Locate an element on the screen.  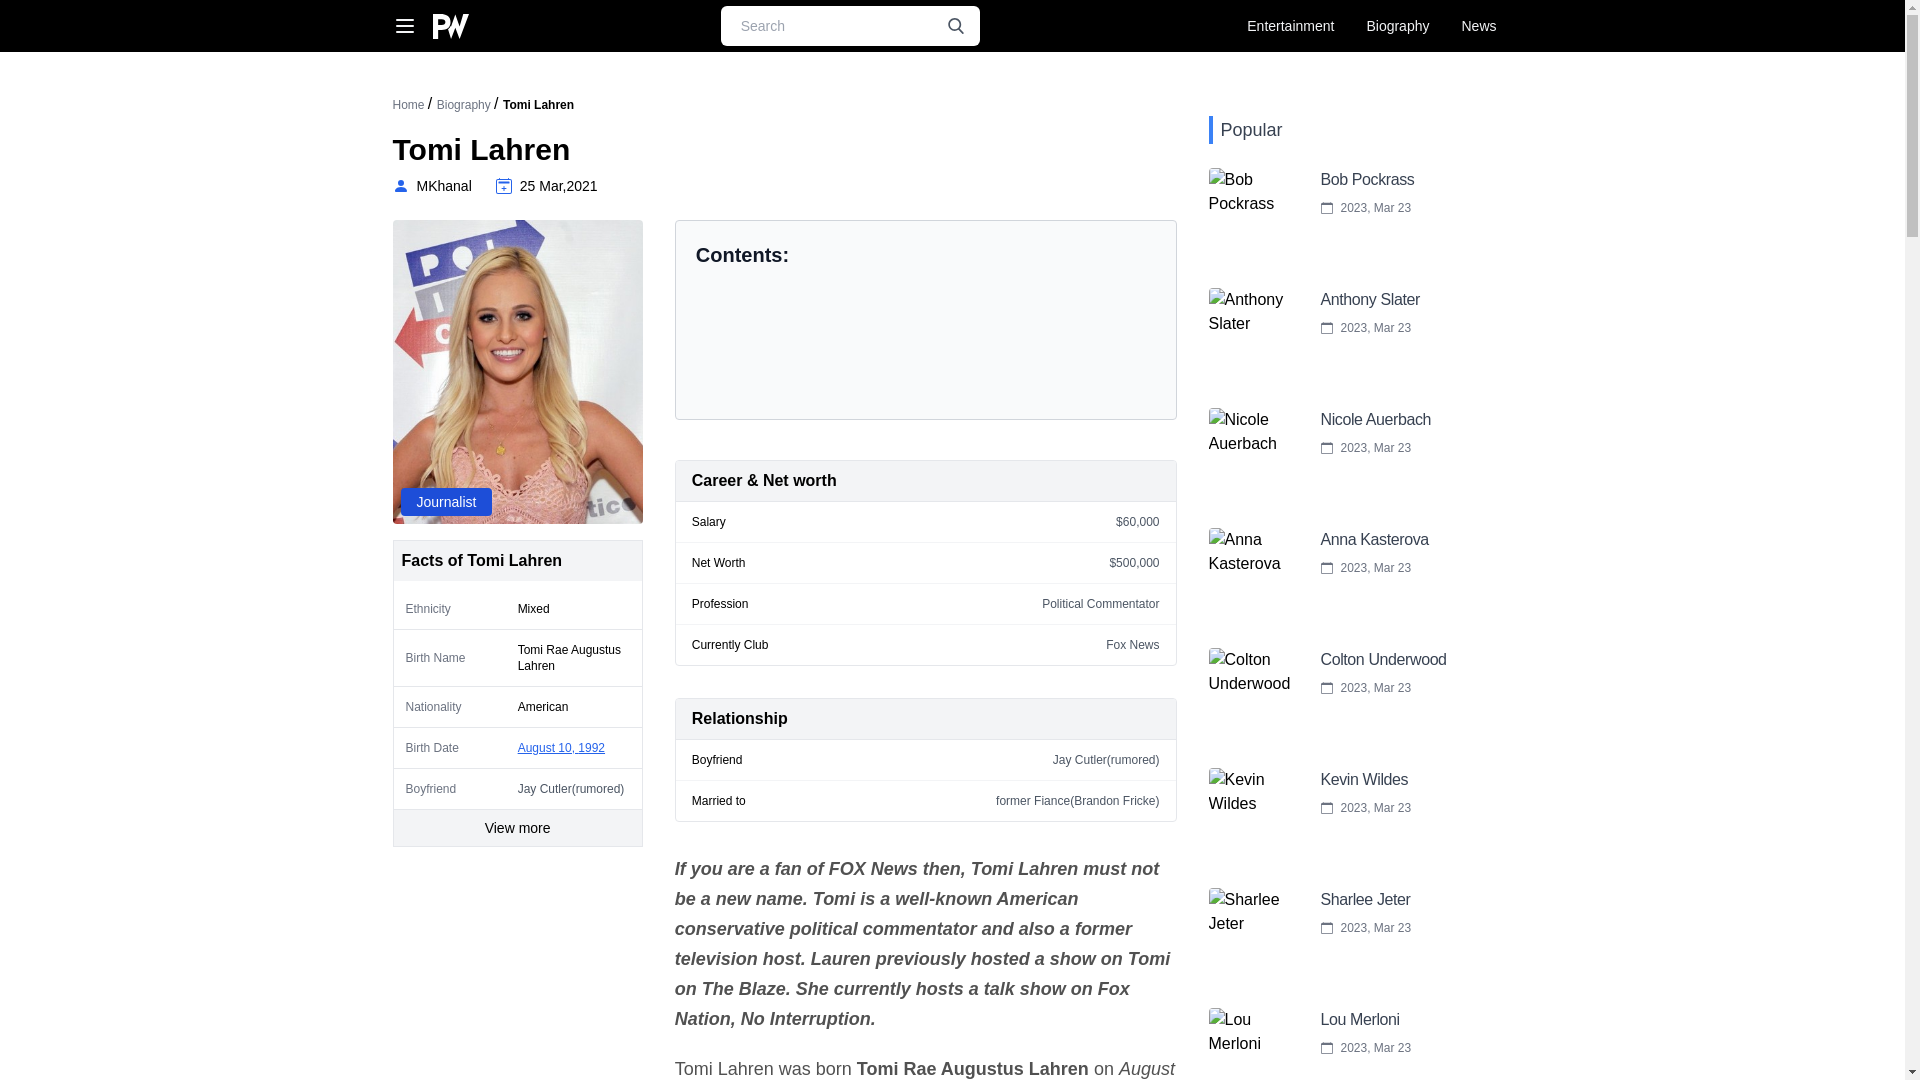
MKhanal is located at coordinates (430, 186).